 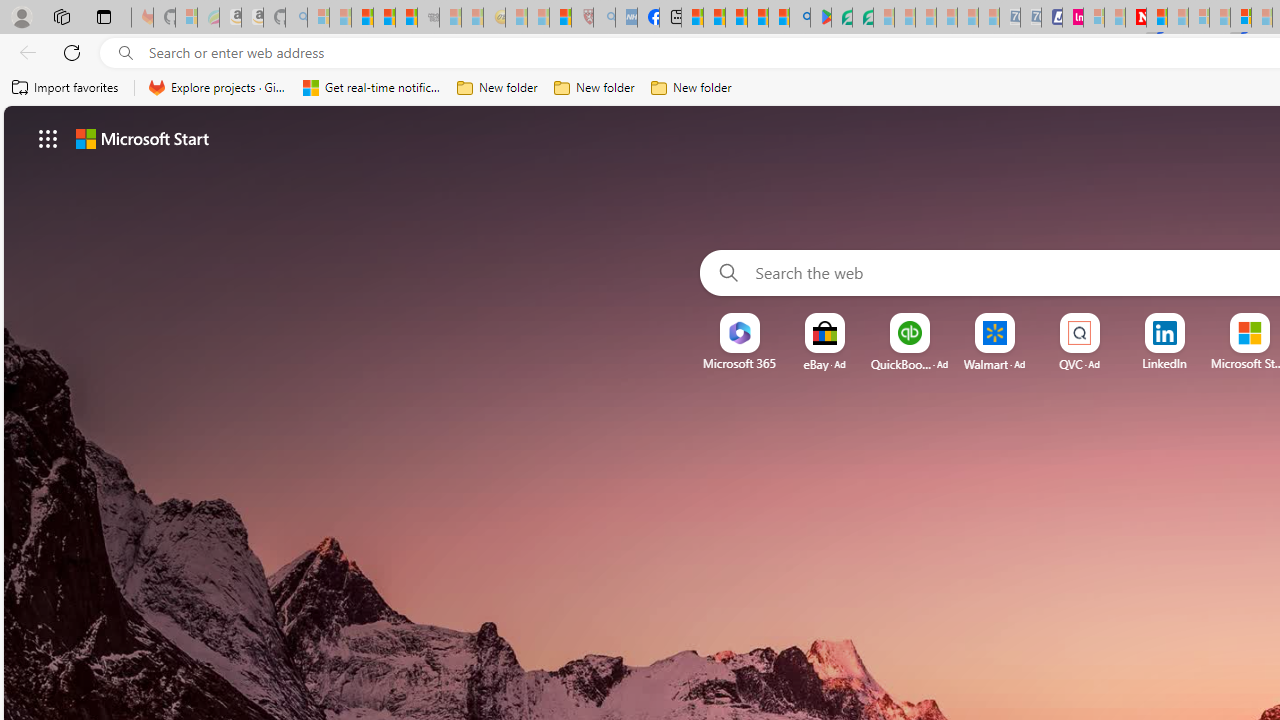 What do you see at coordinates (582, 18) in the screenshot?
I see `Robert H. Shmerling, MD - Harvard Health - Sleeping` at bounding box center [582, 18].